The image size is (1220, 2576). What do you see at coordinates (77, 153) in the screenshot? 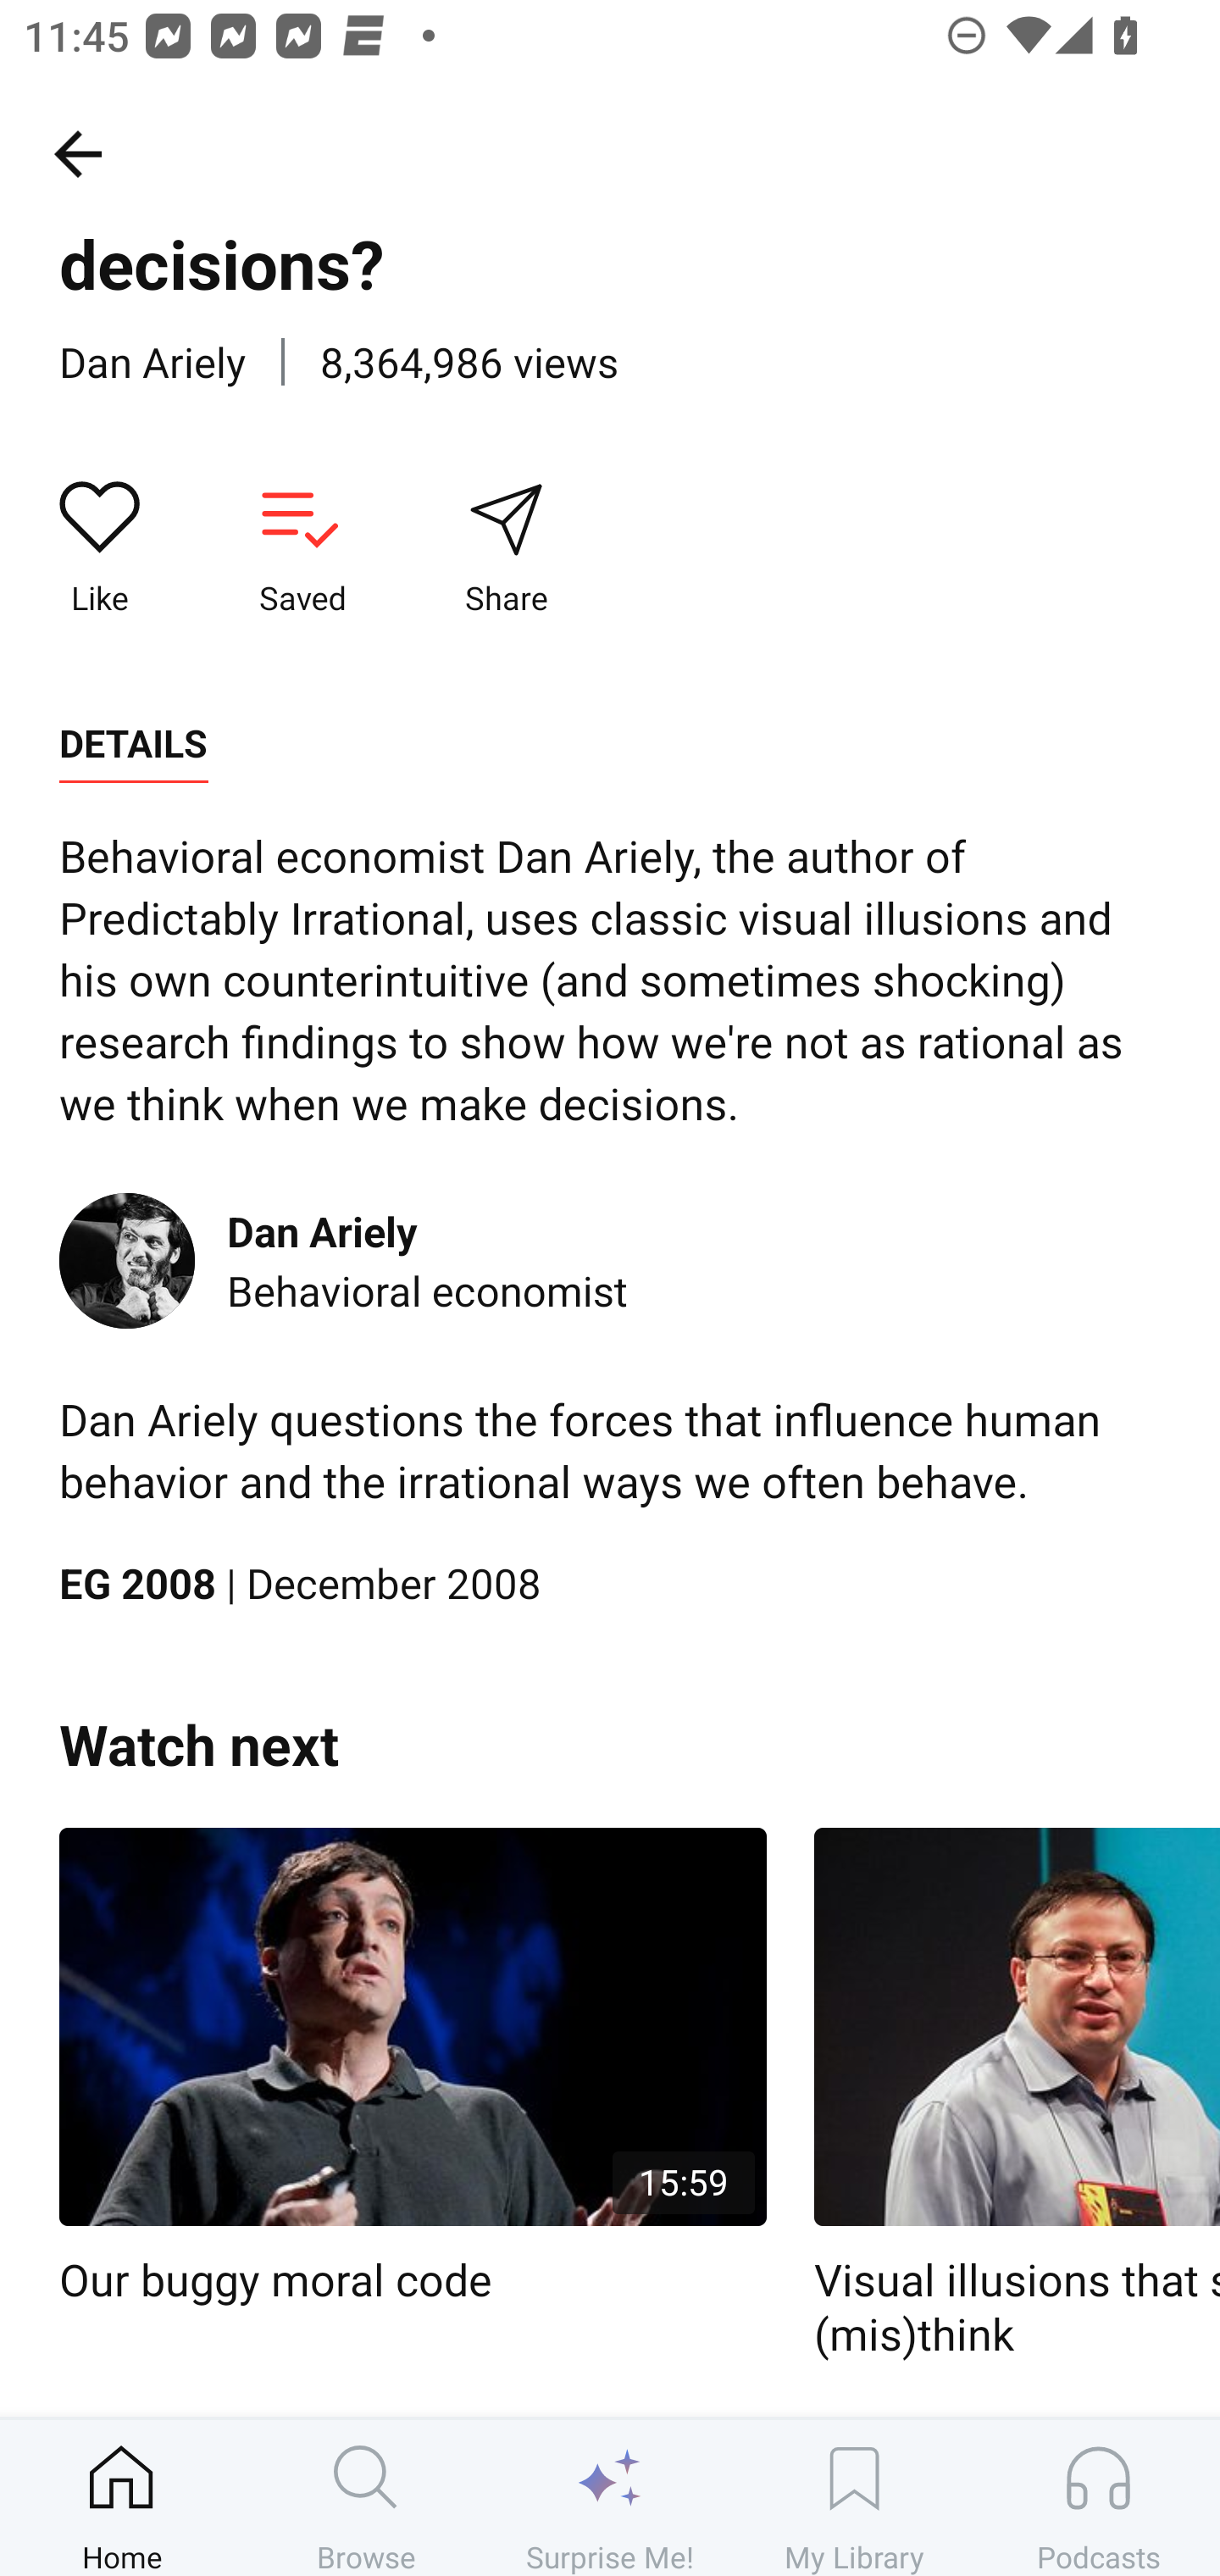
I see `History, back` at bounding box center [77, 153].